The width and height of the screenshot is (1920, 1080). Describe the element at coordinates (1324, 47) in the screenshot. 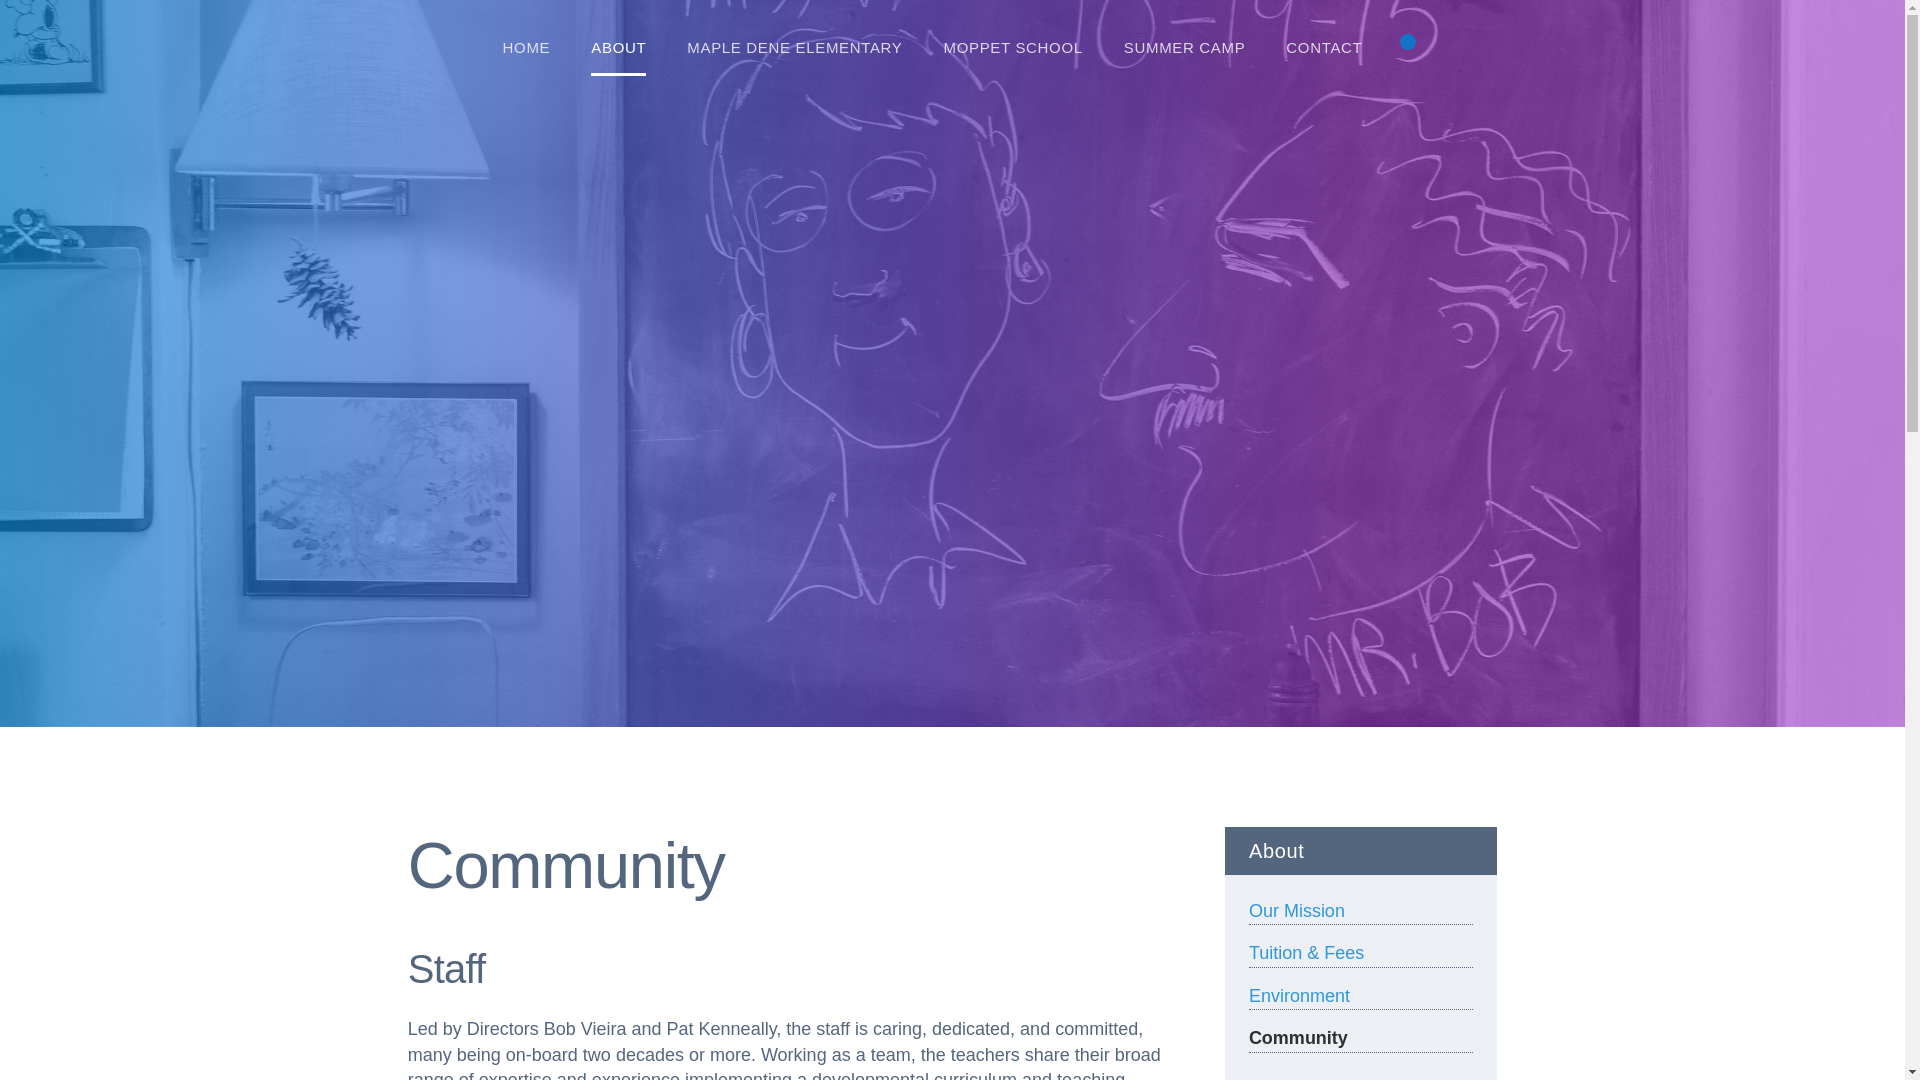

I see `CONTACT` at that location.